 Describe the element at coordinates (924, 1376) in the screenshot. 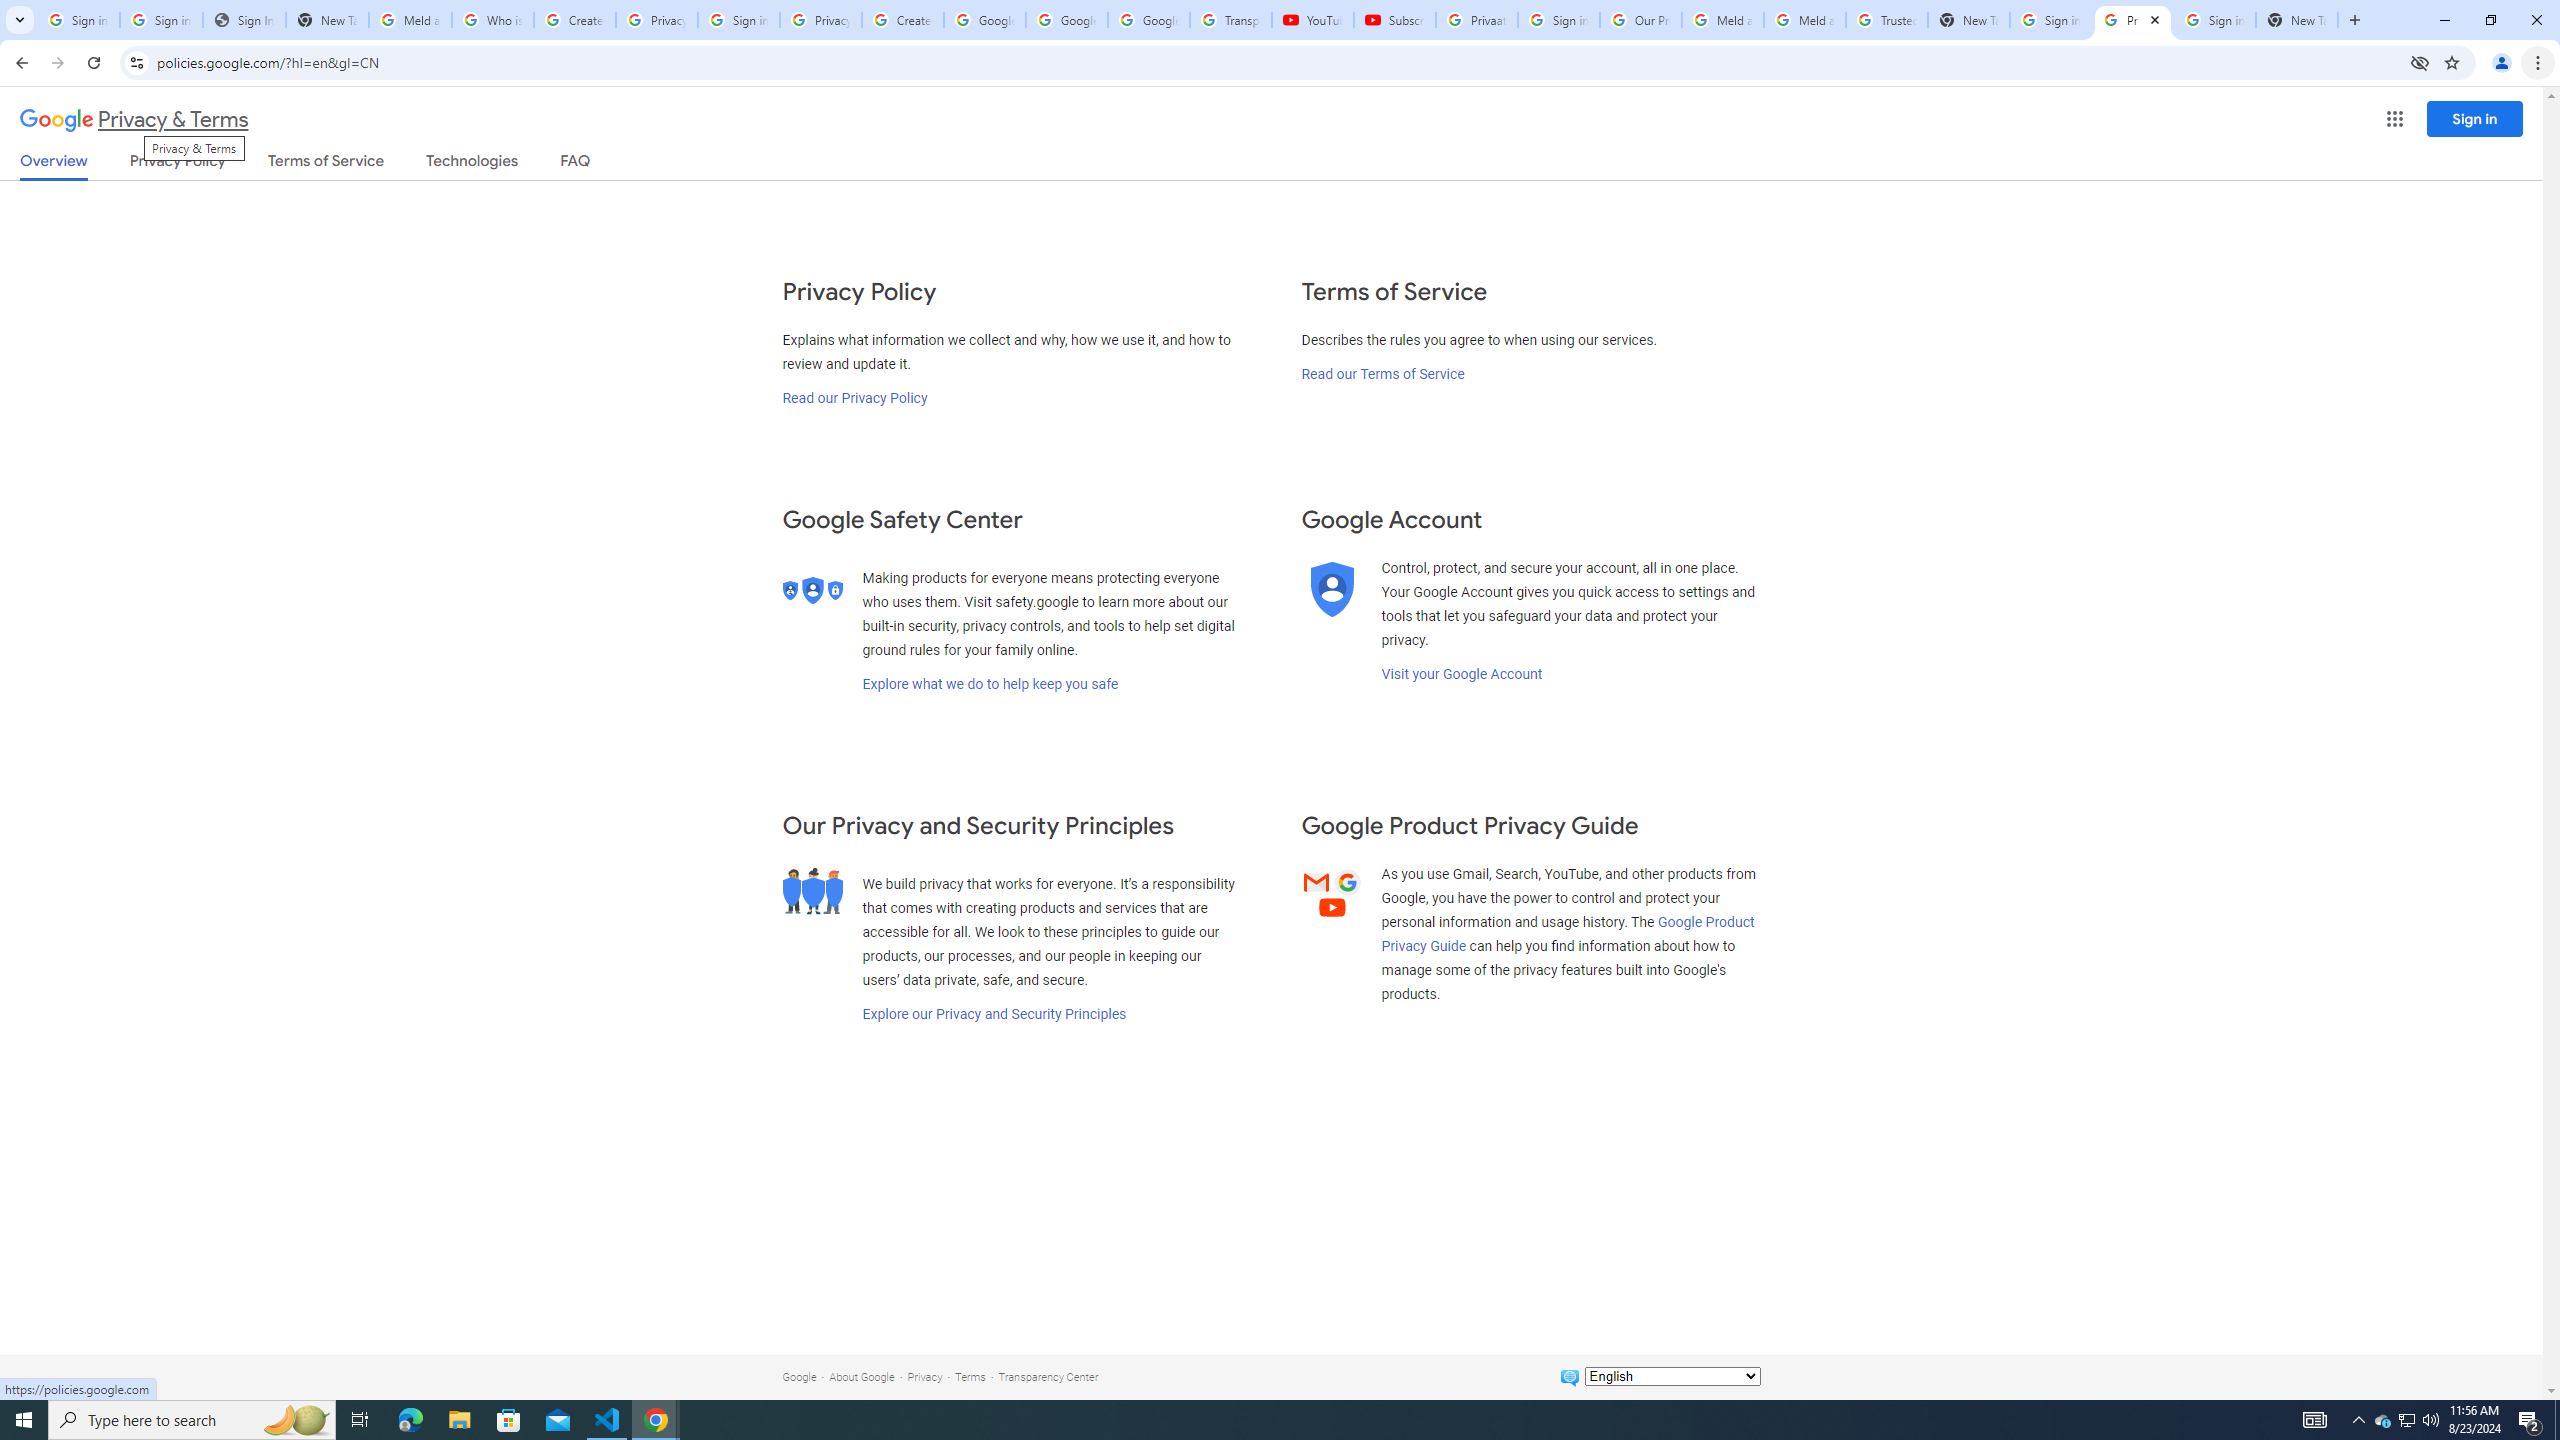

I see `Privacy` at that location.